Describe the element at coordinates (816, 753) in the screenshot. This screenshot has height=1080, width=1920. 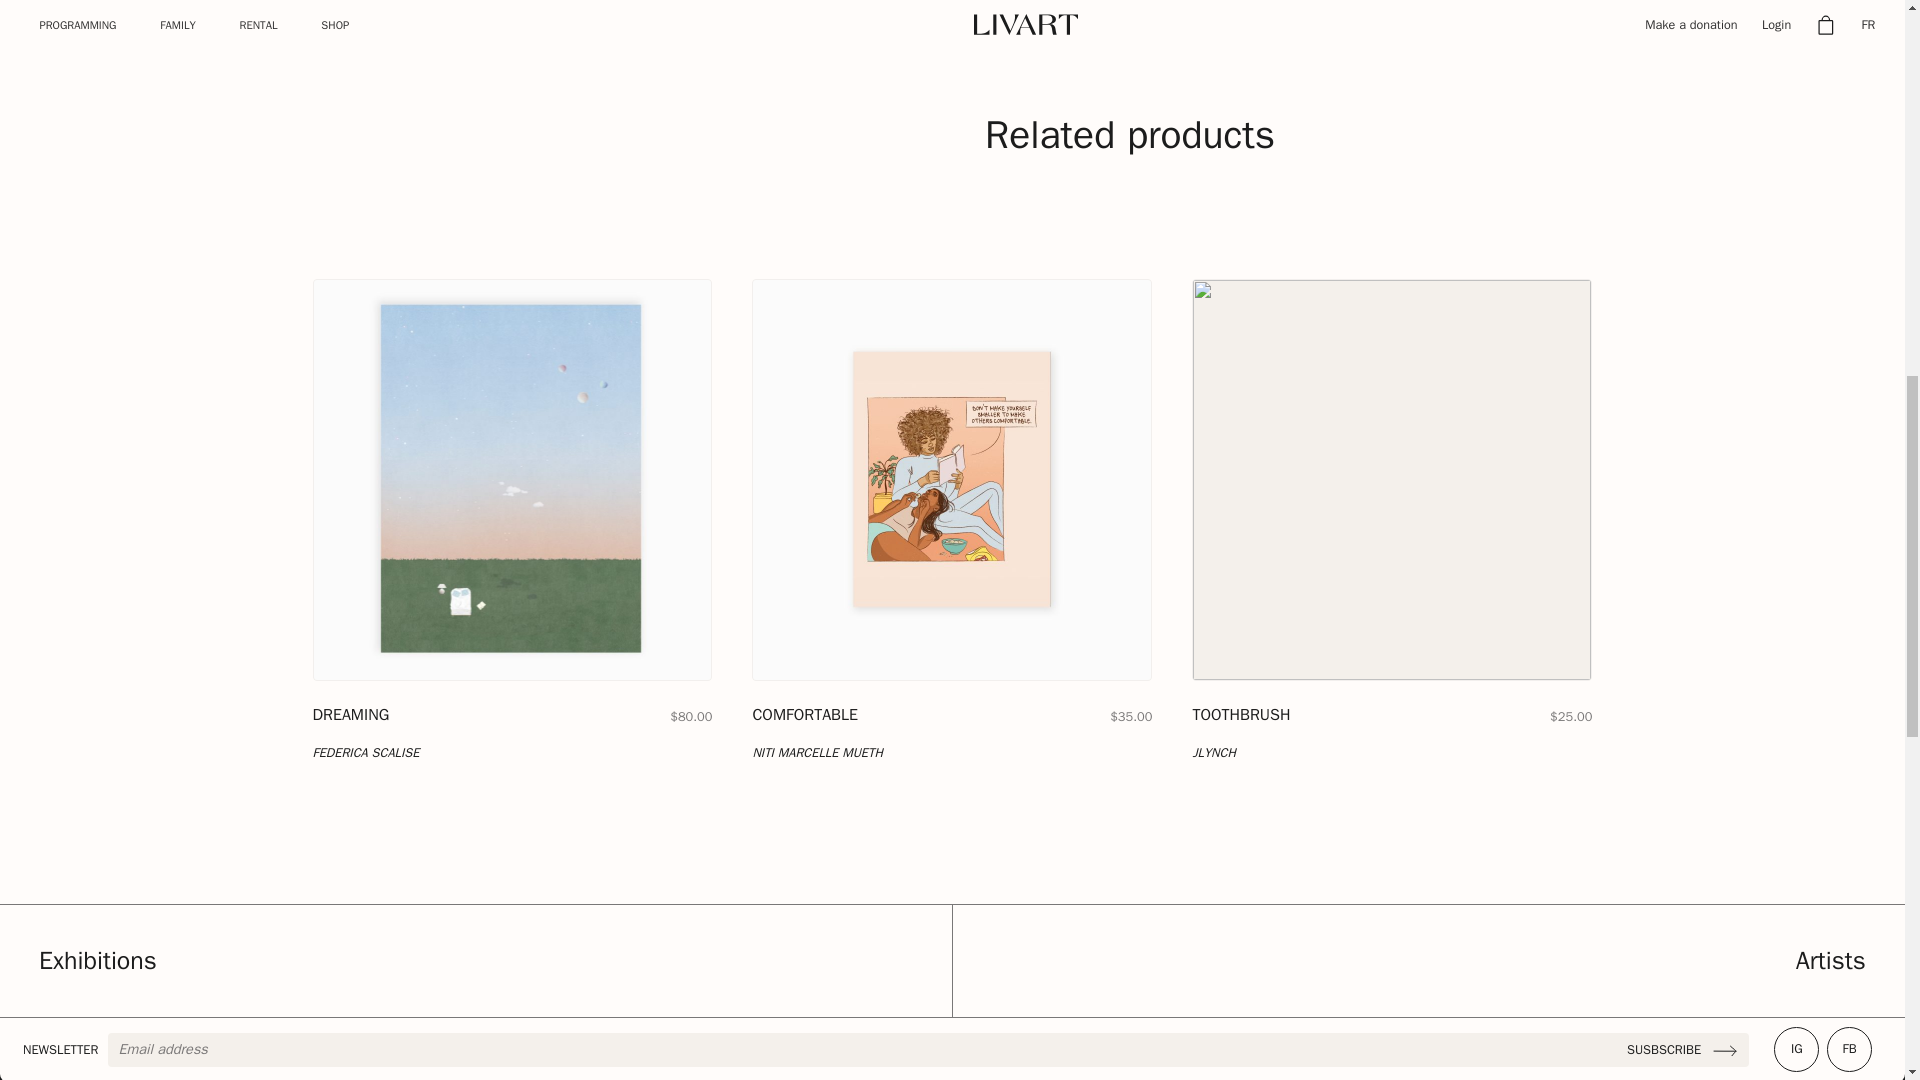
I see `NITI MARCELLE MUETH` at that location.